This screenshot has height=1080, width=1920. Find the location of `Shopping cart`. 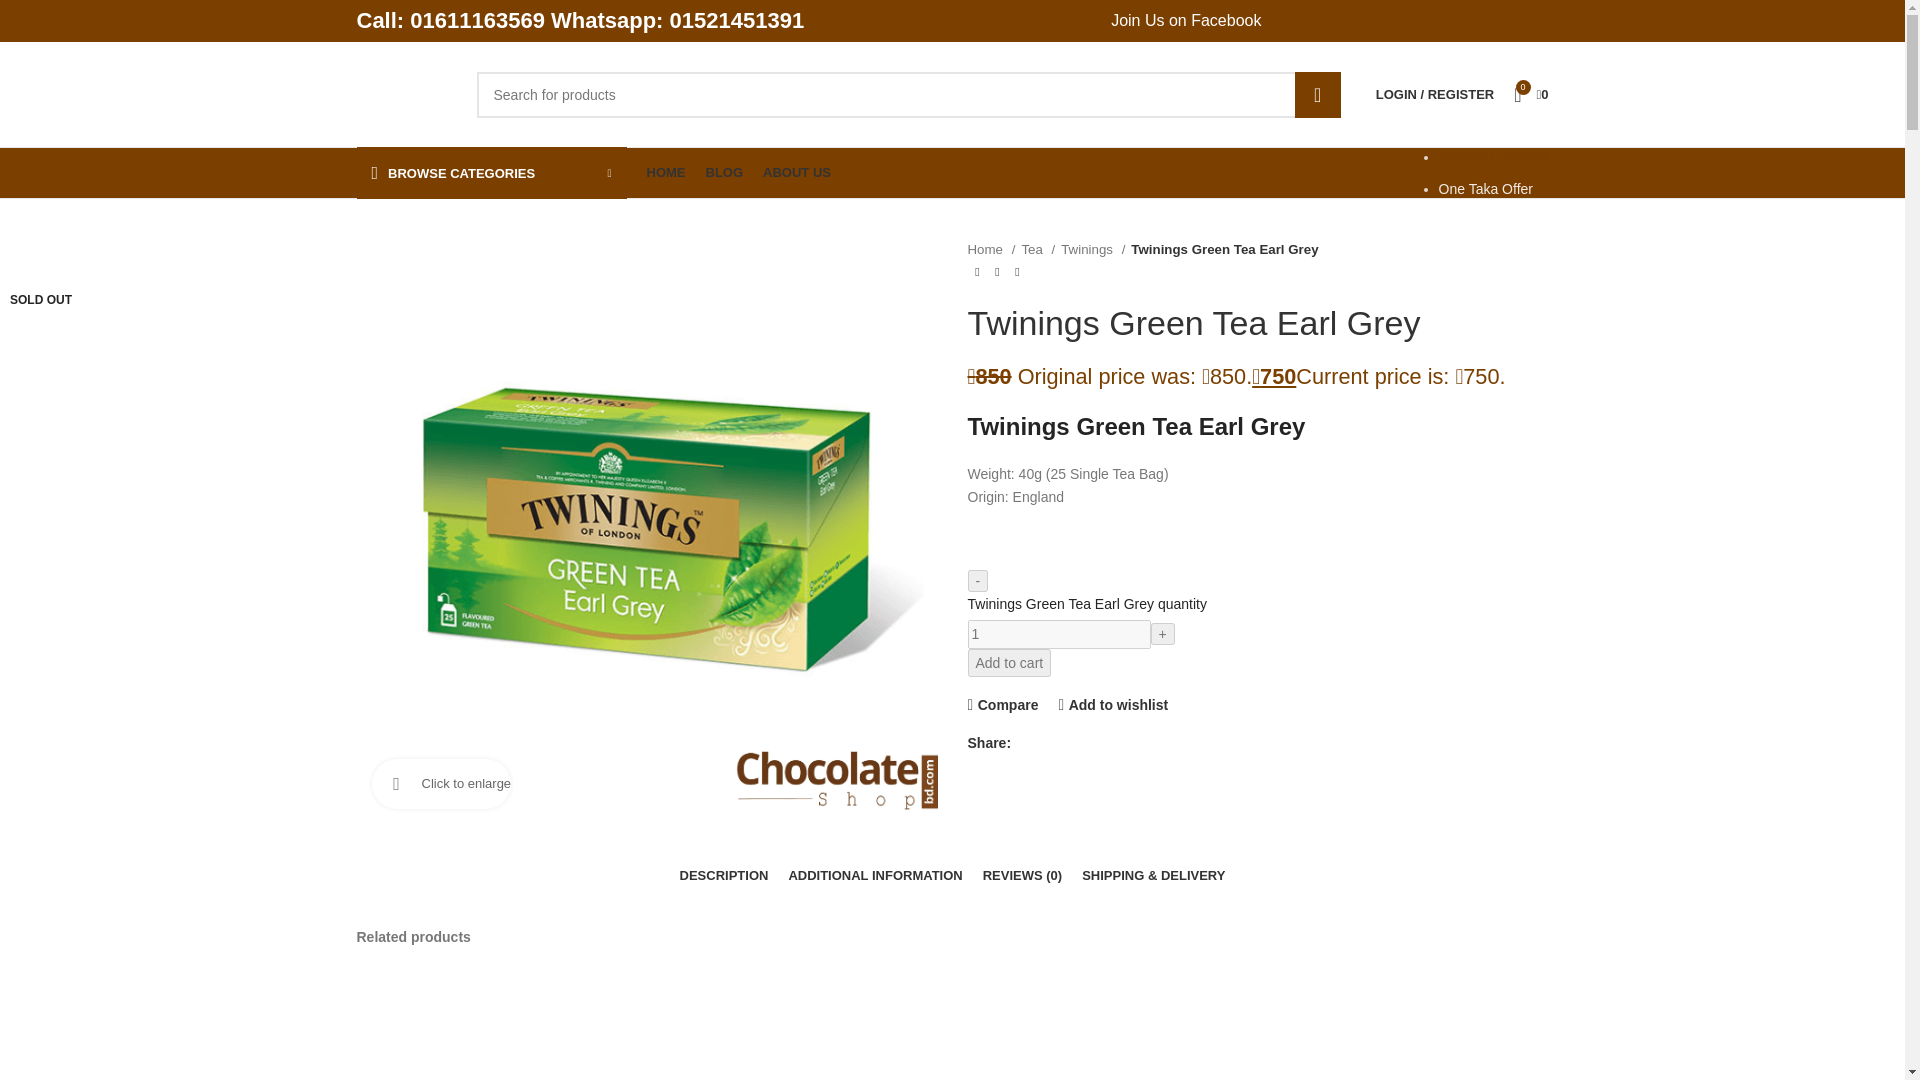

Shopping cart is located at coordinates (1530, 94).